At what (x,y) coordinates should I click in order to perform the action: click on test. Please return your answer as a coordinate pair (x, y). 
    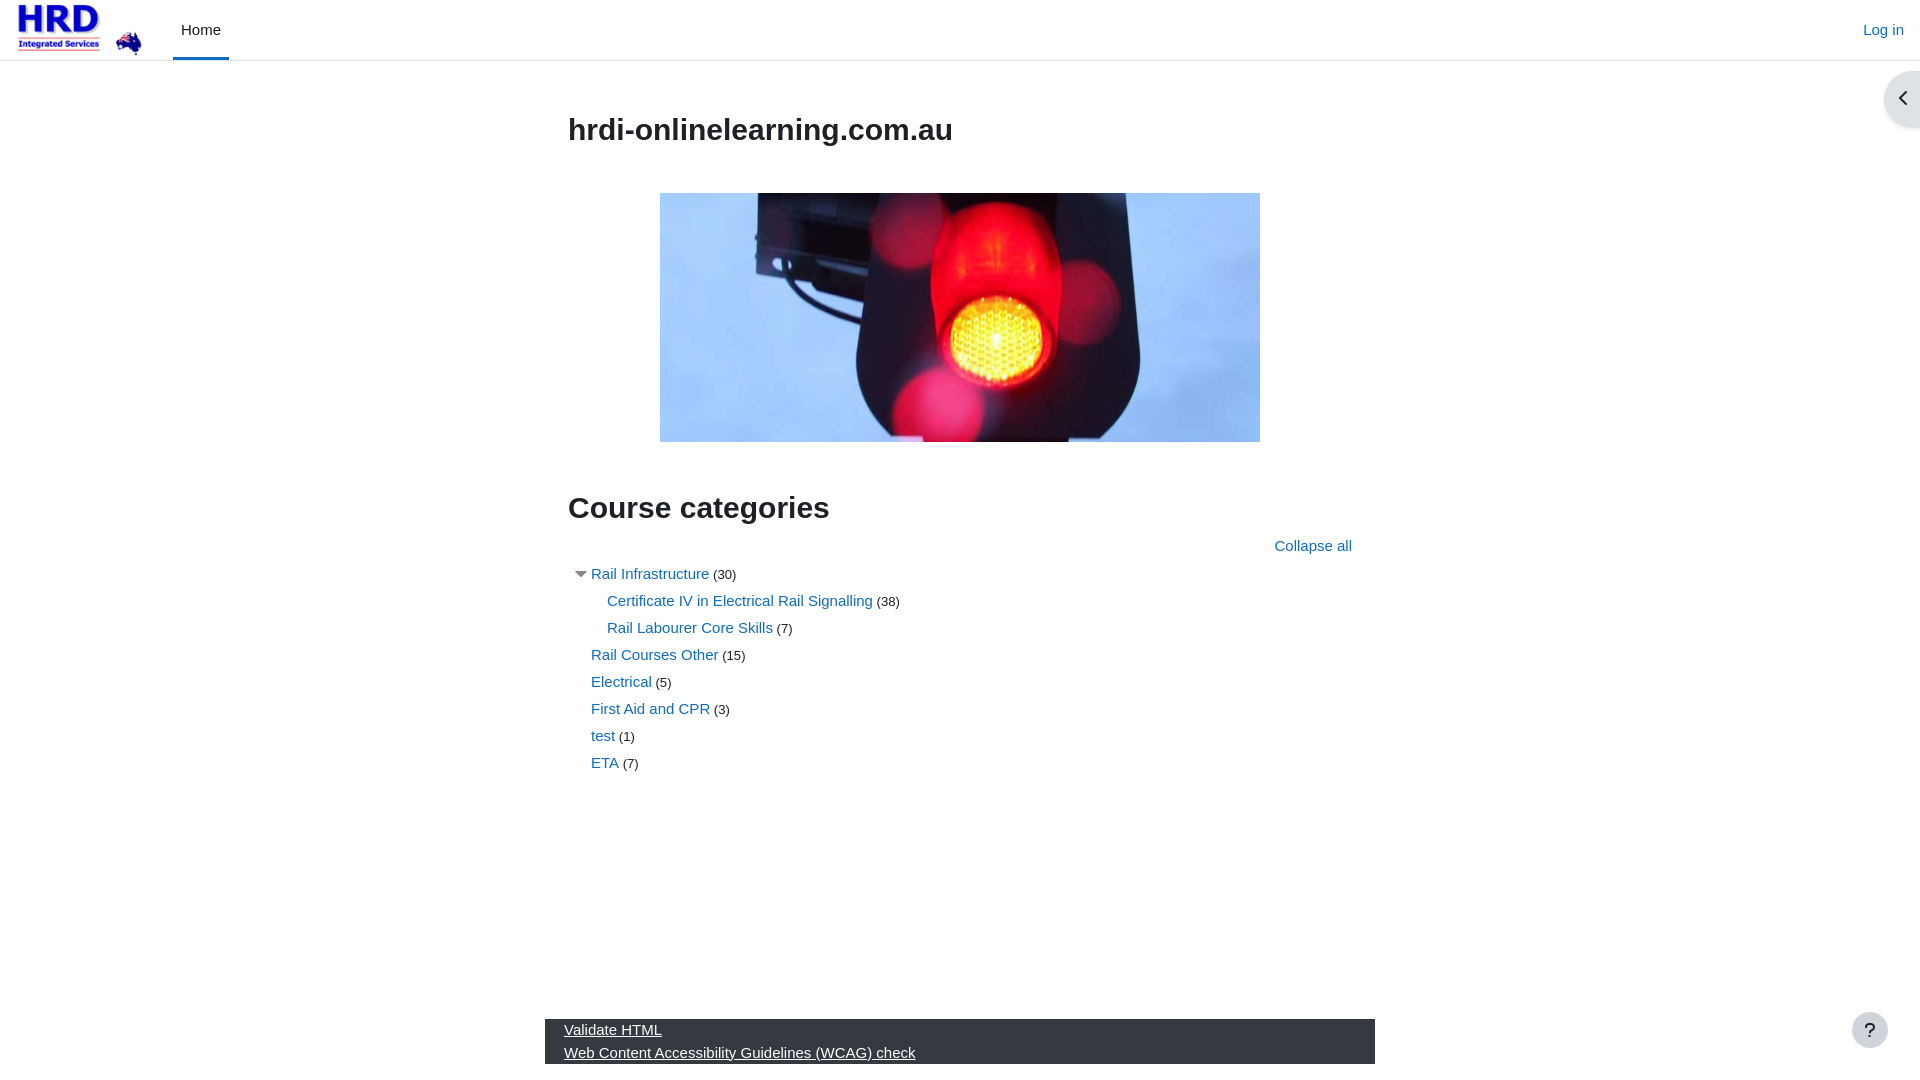
    Looking at the image, I should click on (603, 734).